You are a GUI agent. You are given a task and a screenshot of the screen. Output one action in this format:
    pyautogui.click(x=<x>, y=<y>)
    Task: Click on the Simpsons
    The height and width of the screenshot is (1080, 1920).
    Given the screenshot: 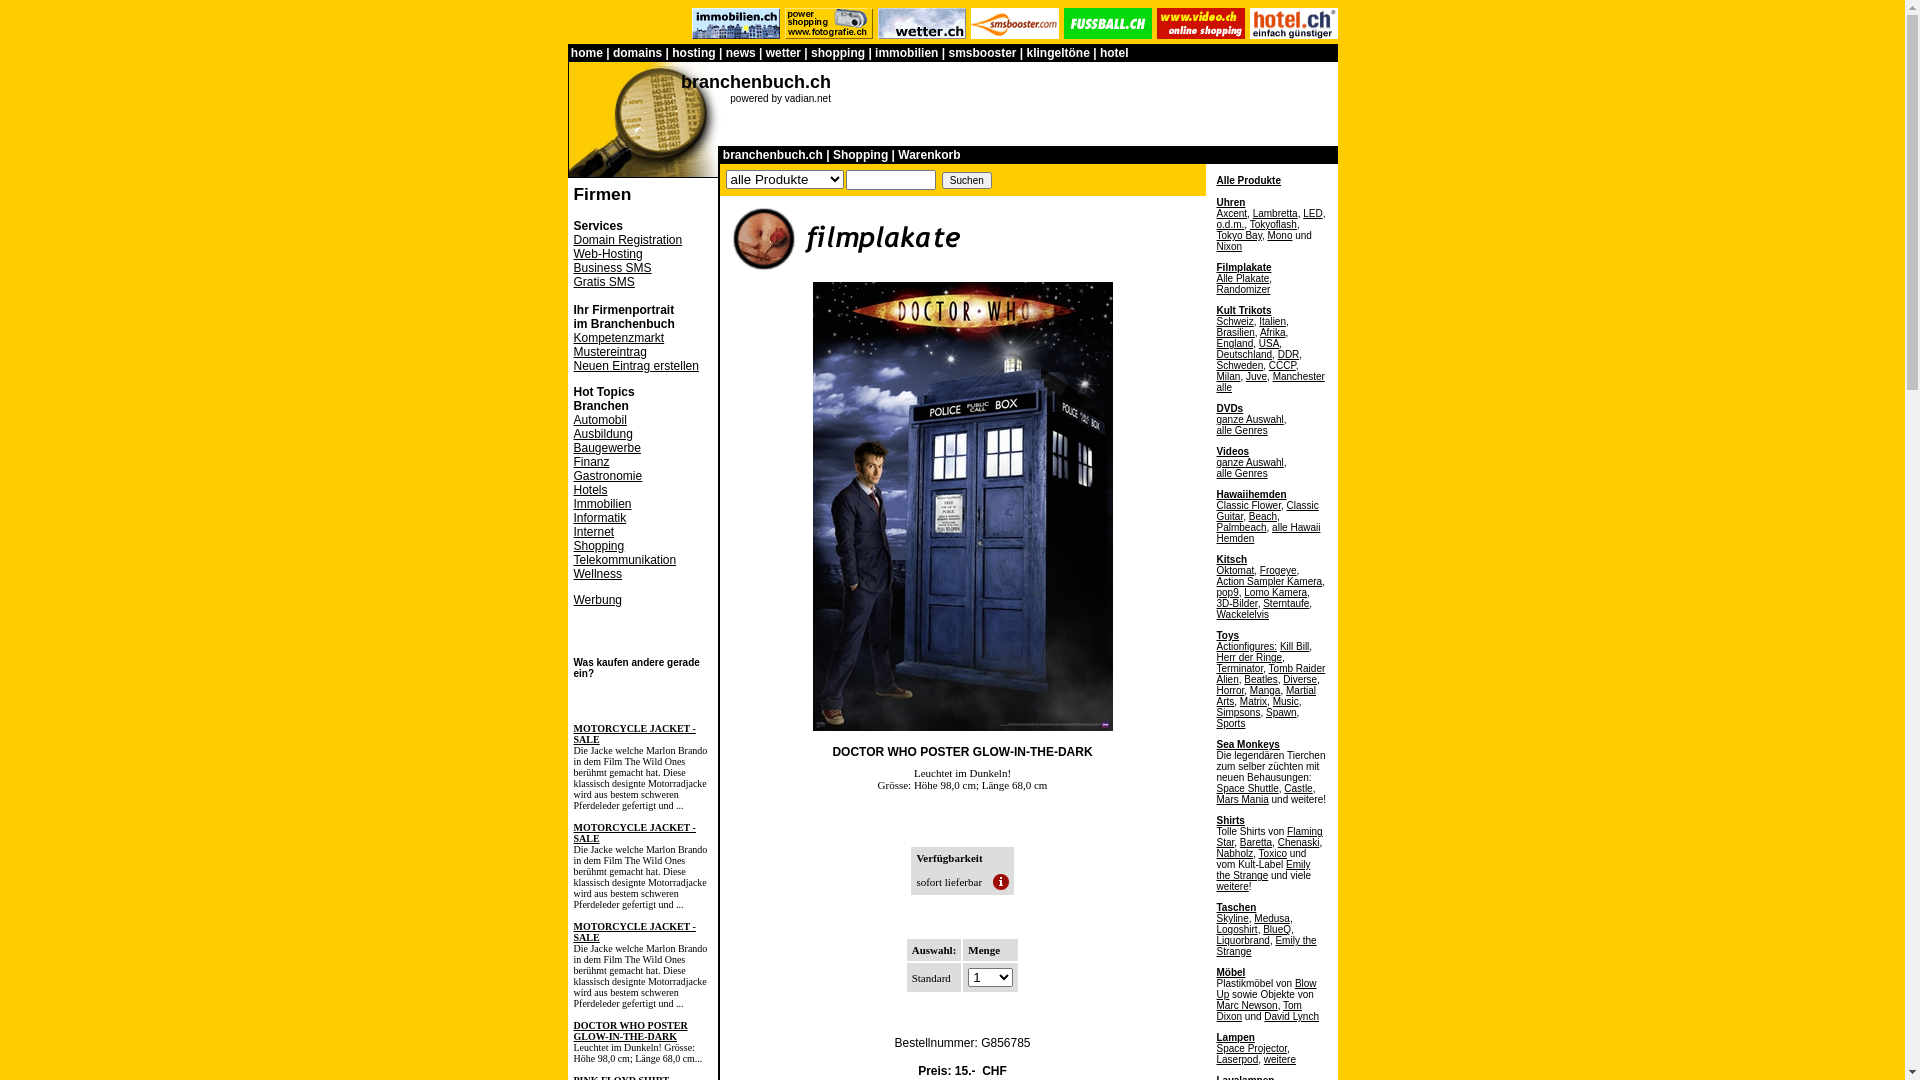 What is the action you would take?
    pyautogui.click(x=1238, y=712)
    